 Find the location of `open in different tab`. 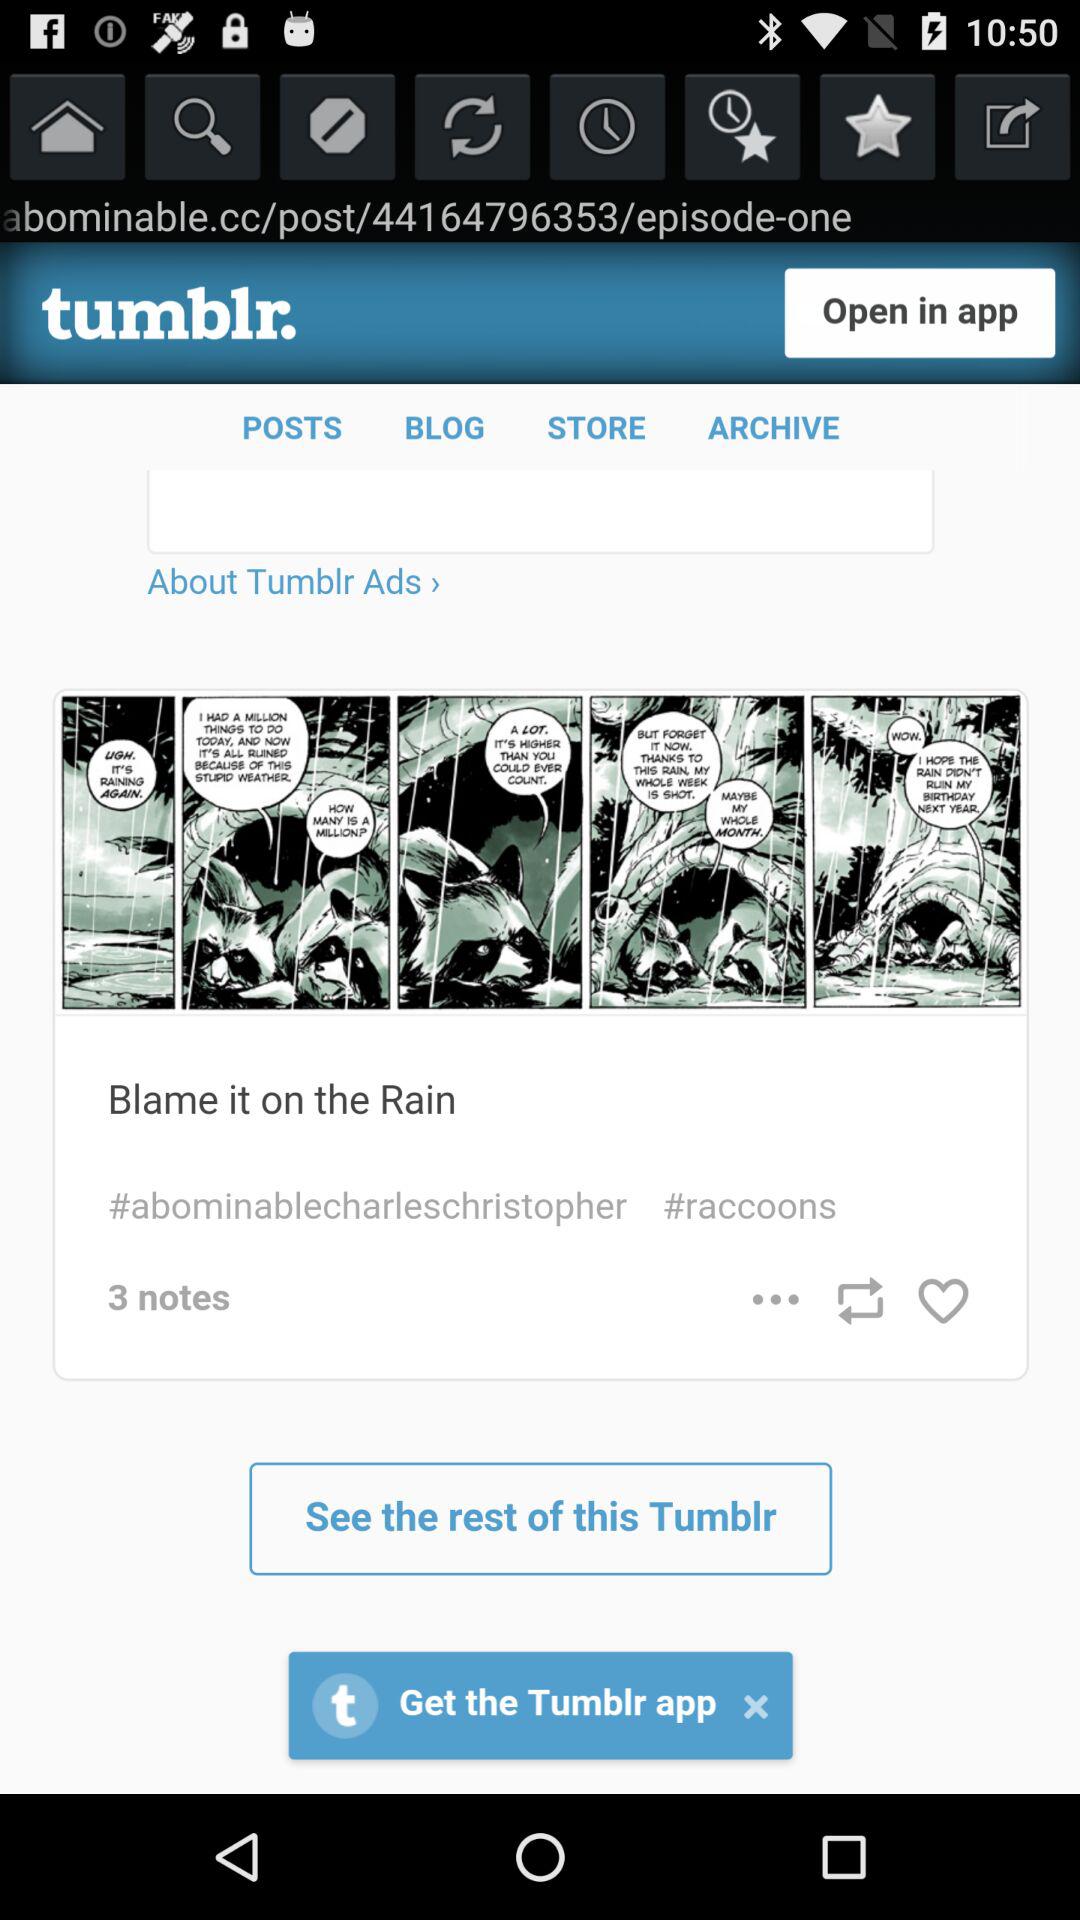

open in different tab is located at coordinates (1012, 126).